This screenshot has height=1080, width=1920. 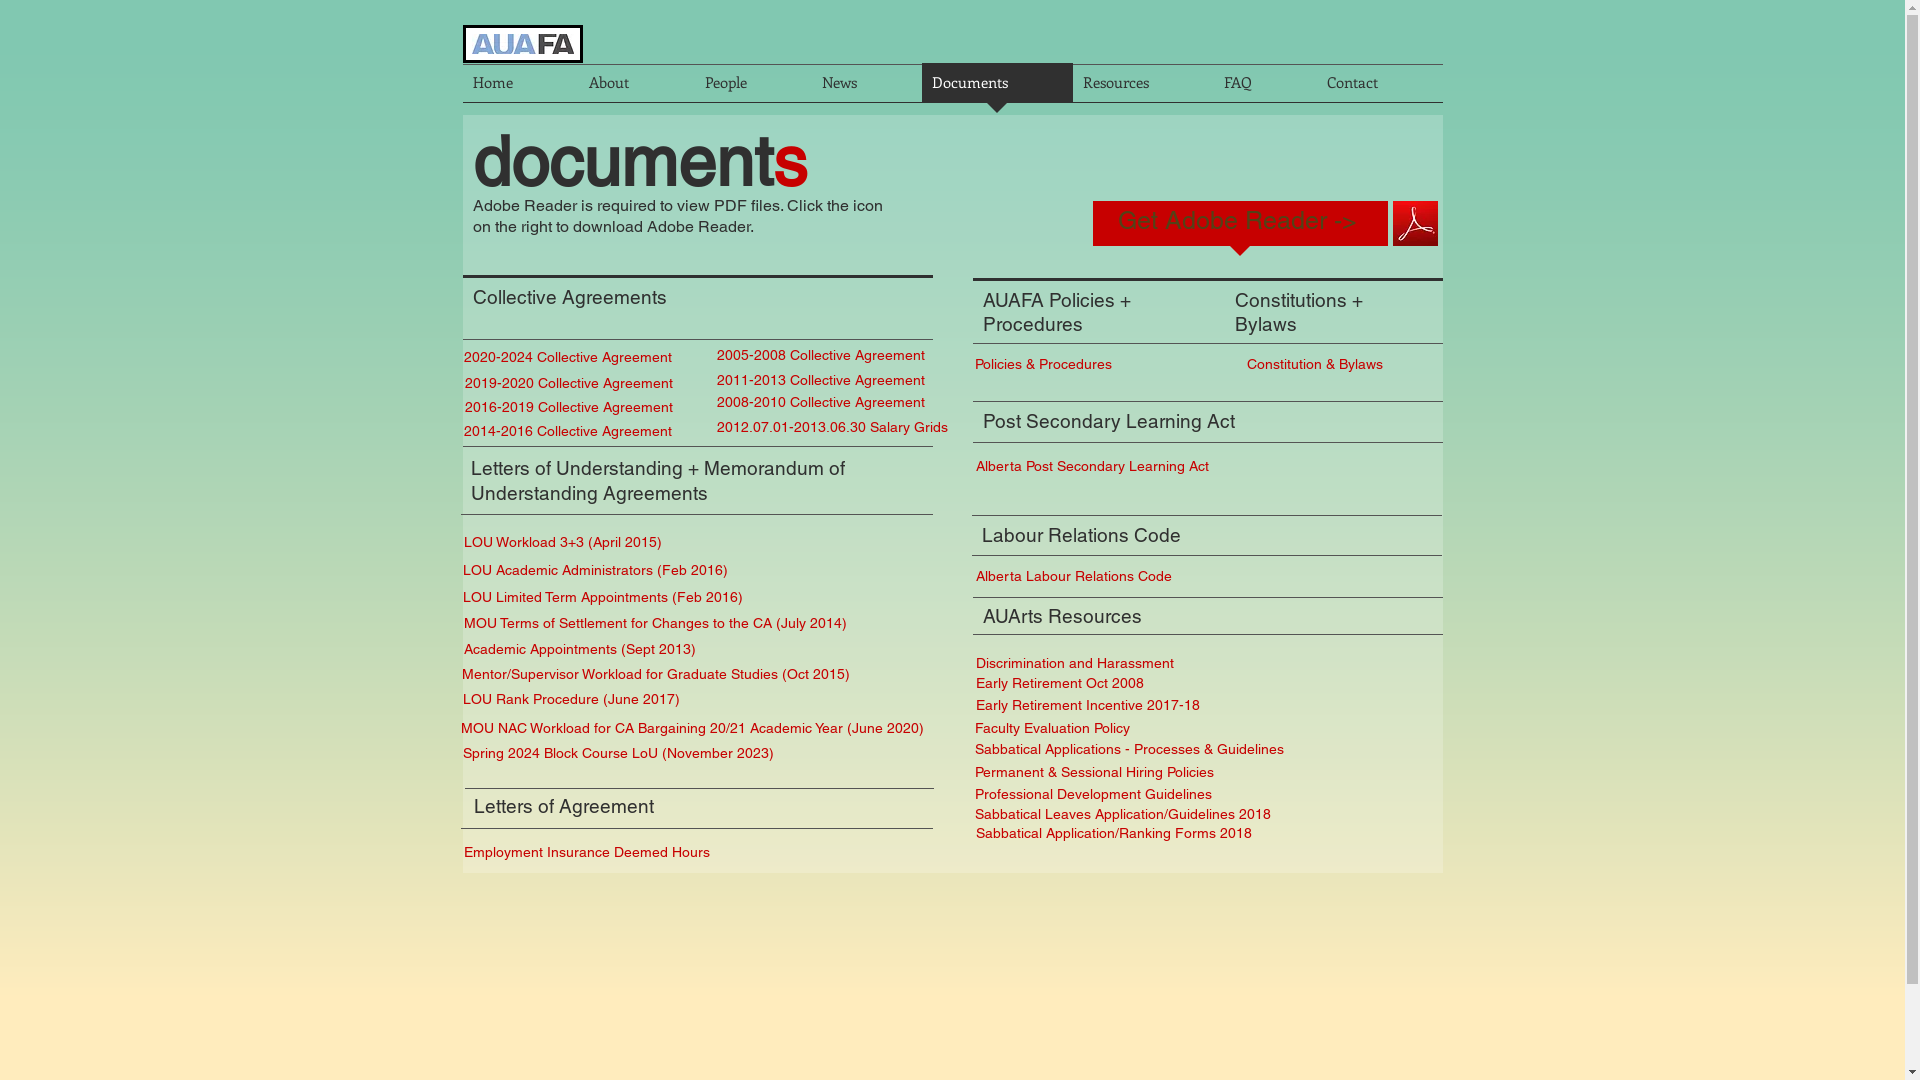 What do you see at coordinates (612, 571) in the screenshot?
I see `LOU Academic Administrators (Feb 2016)` at bounding box center [612, 571].